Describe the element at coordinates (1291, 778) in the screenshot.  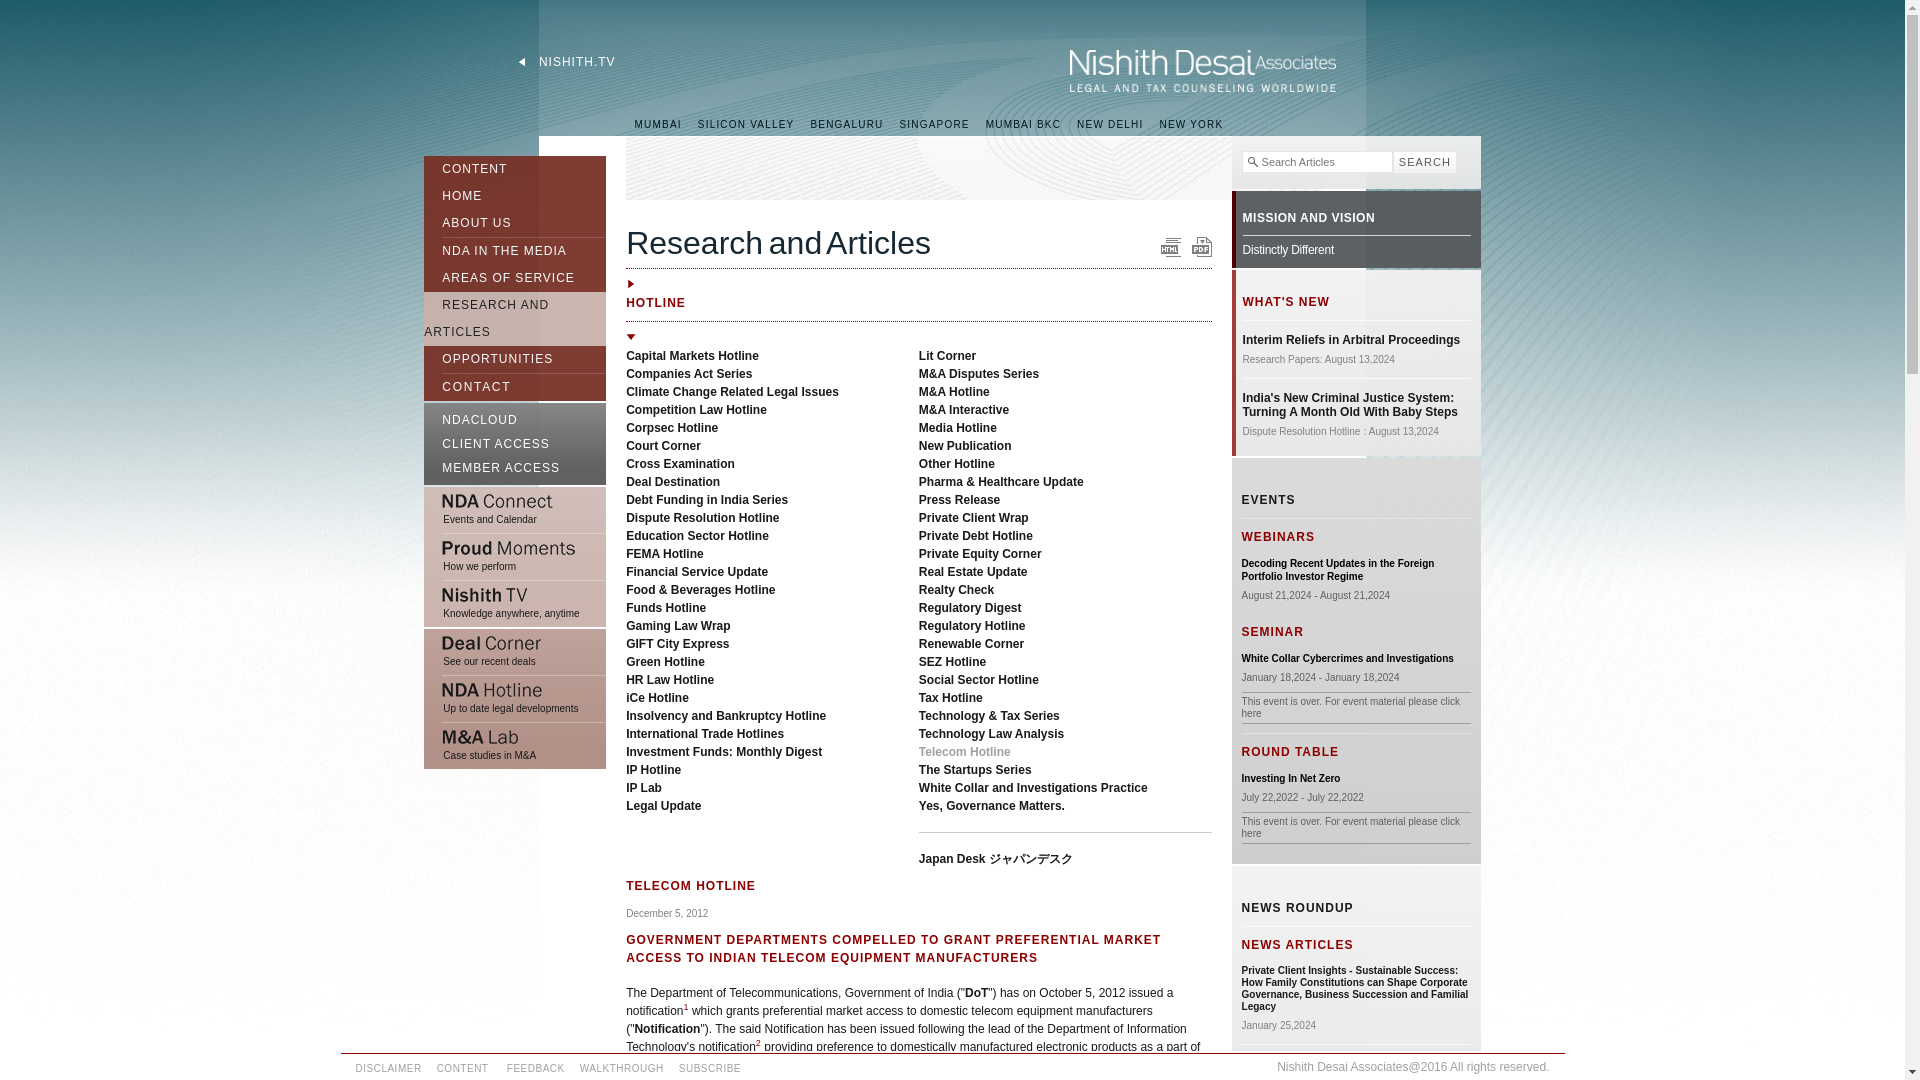
I see `Round Table` at that location.